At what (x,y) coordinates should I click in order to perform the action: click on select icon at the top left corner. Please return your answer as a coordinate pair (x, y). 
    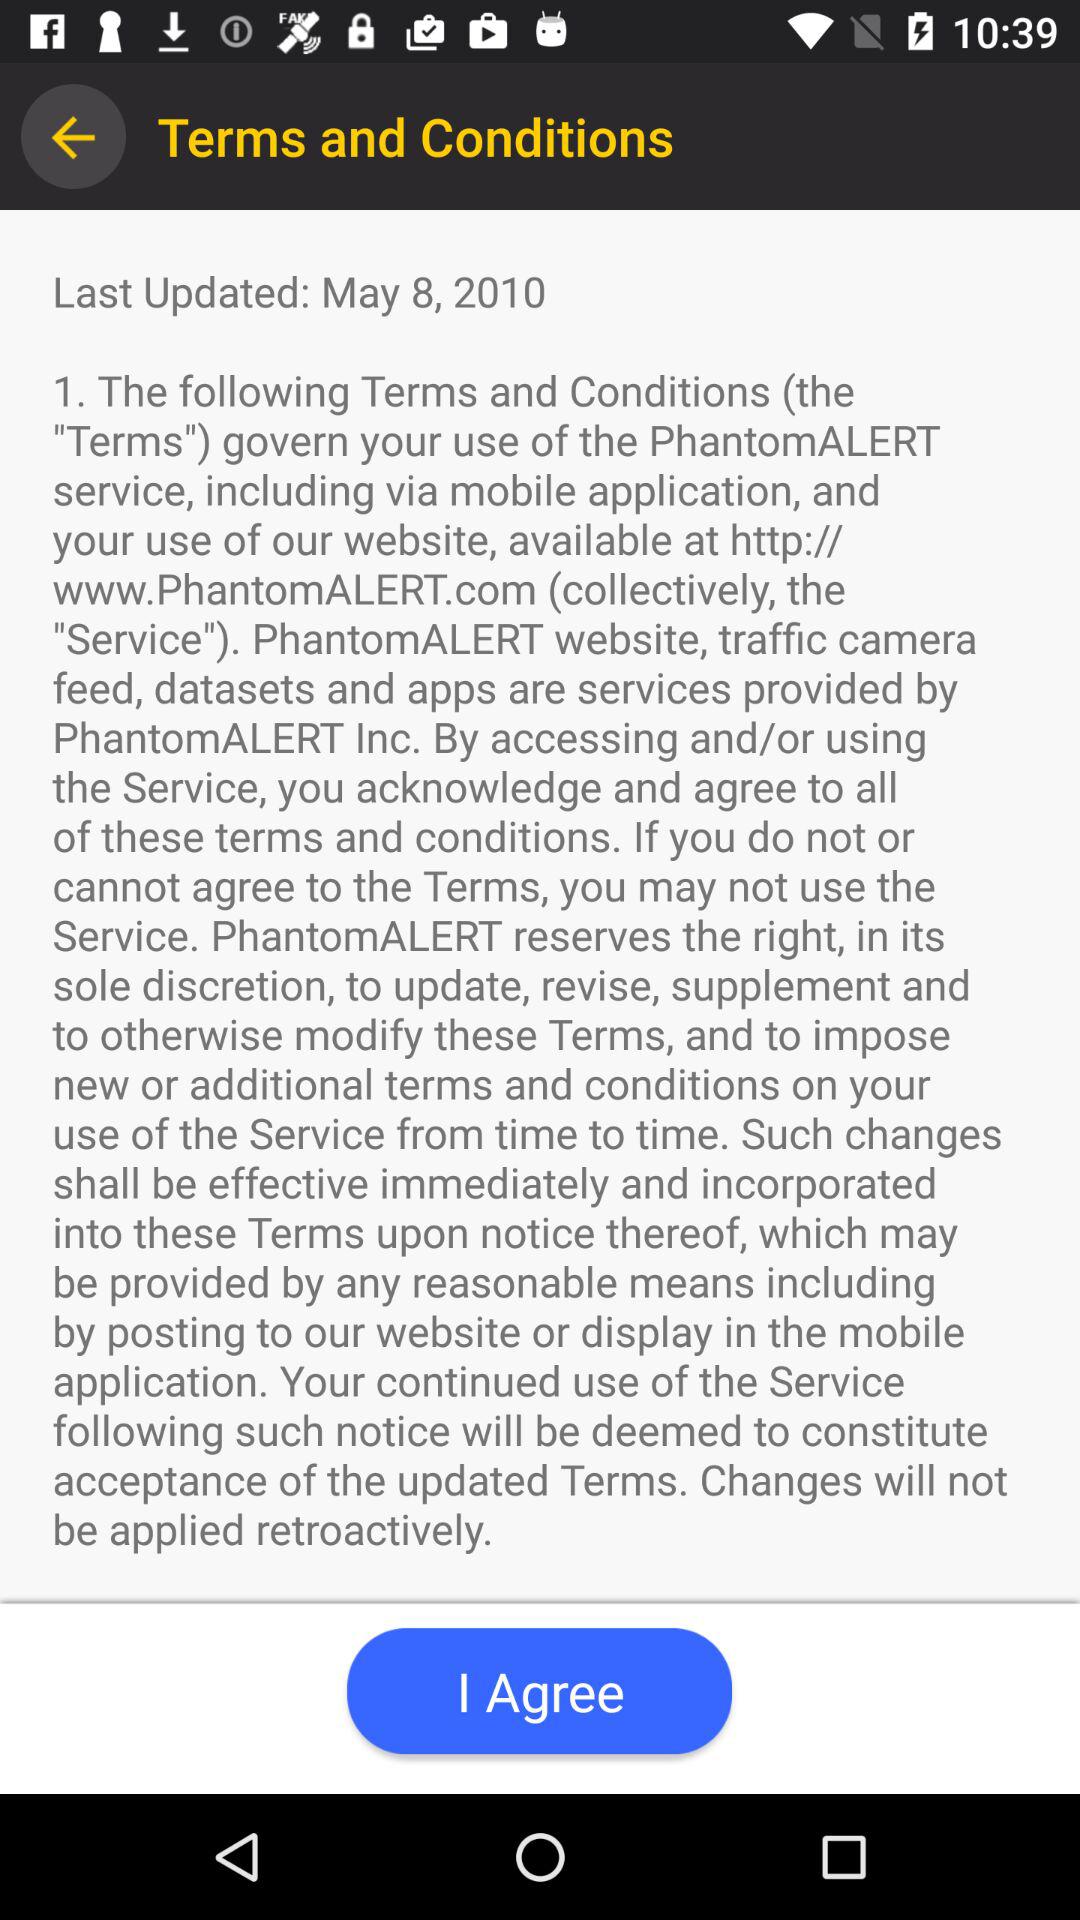
    Looking at the image, I should click on (73, 136).